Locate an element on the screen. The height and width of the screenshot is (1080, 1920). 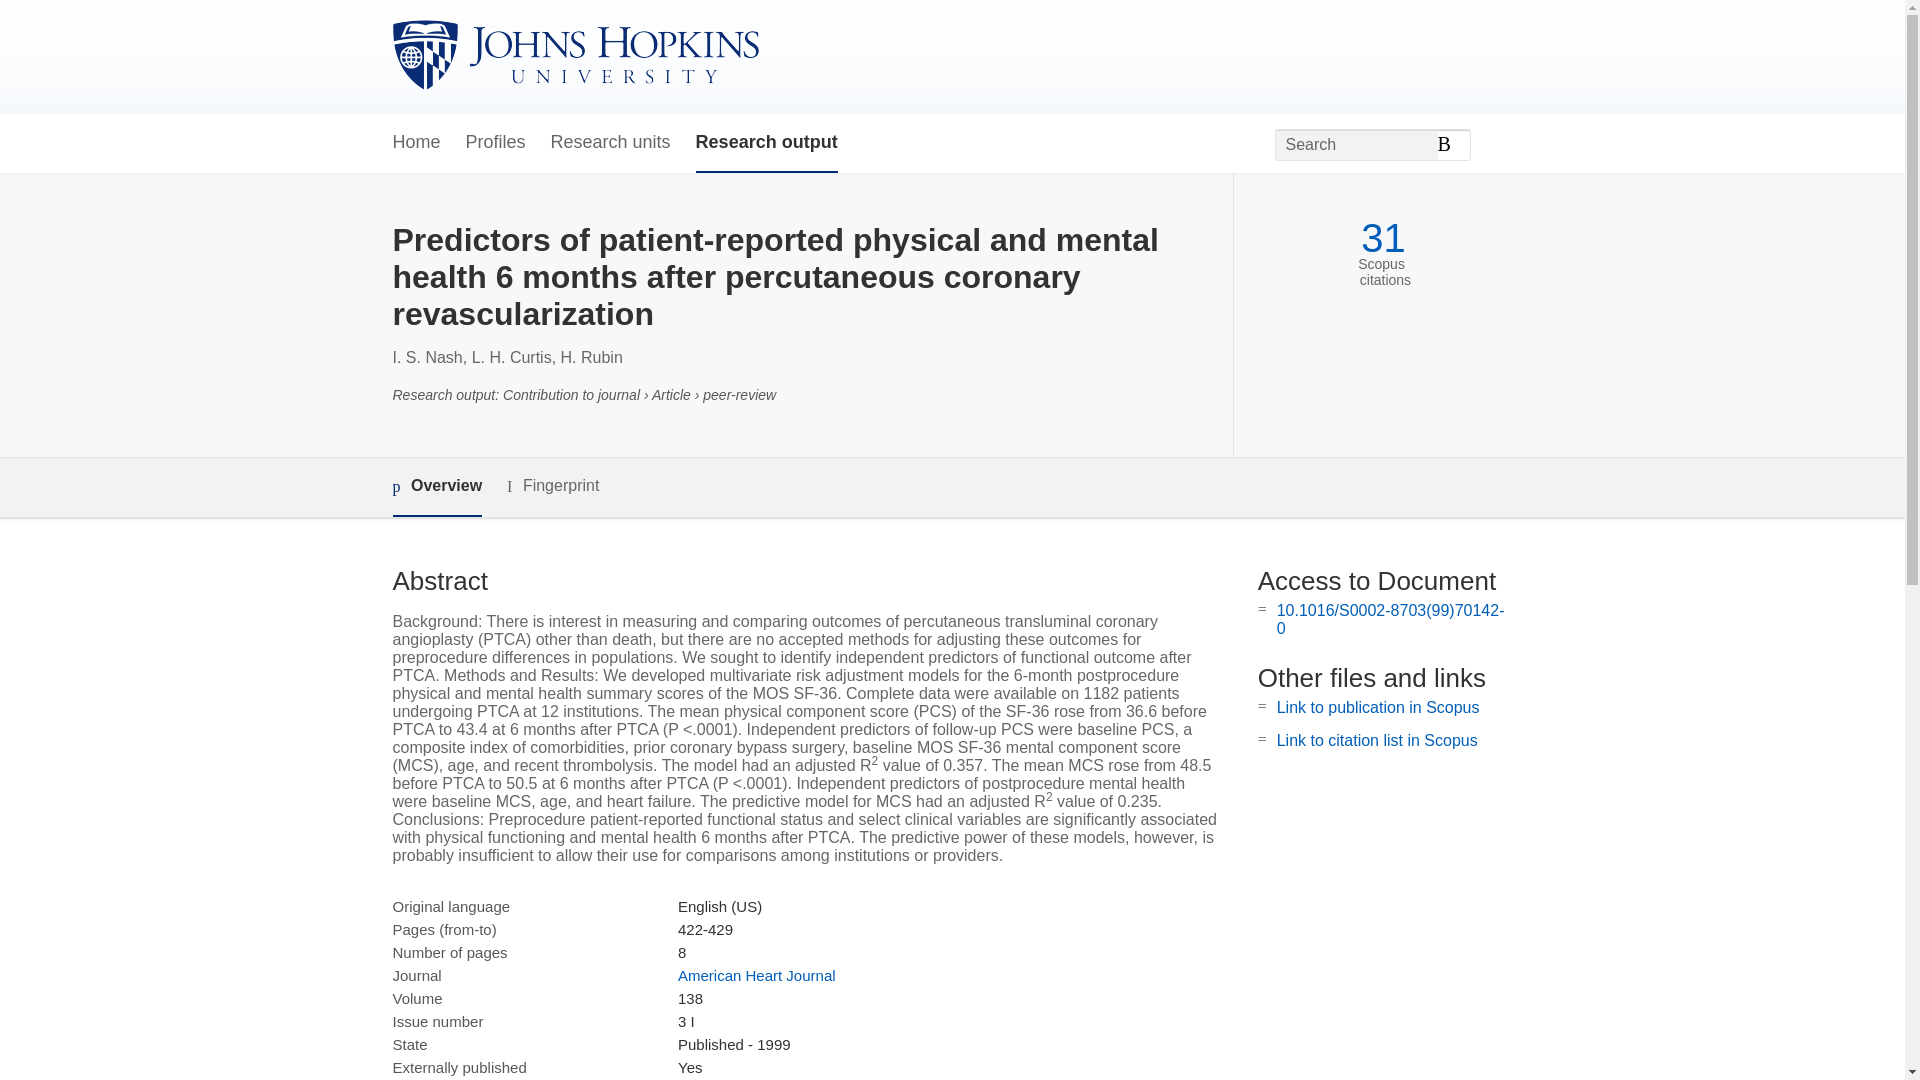
31 is located at coordinates (1383, 238).